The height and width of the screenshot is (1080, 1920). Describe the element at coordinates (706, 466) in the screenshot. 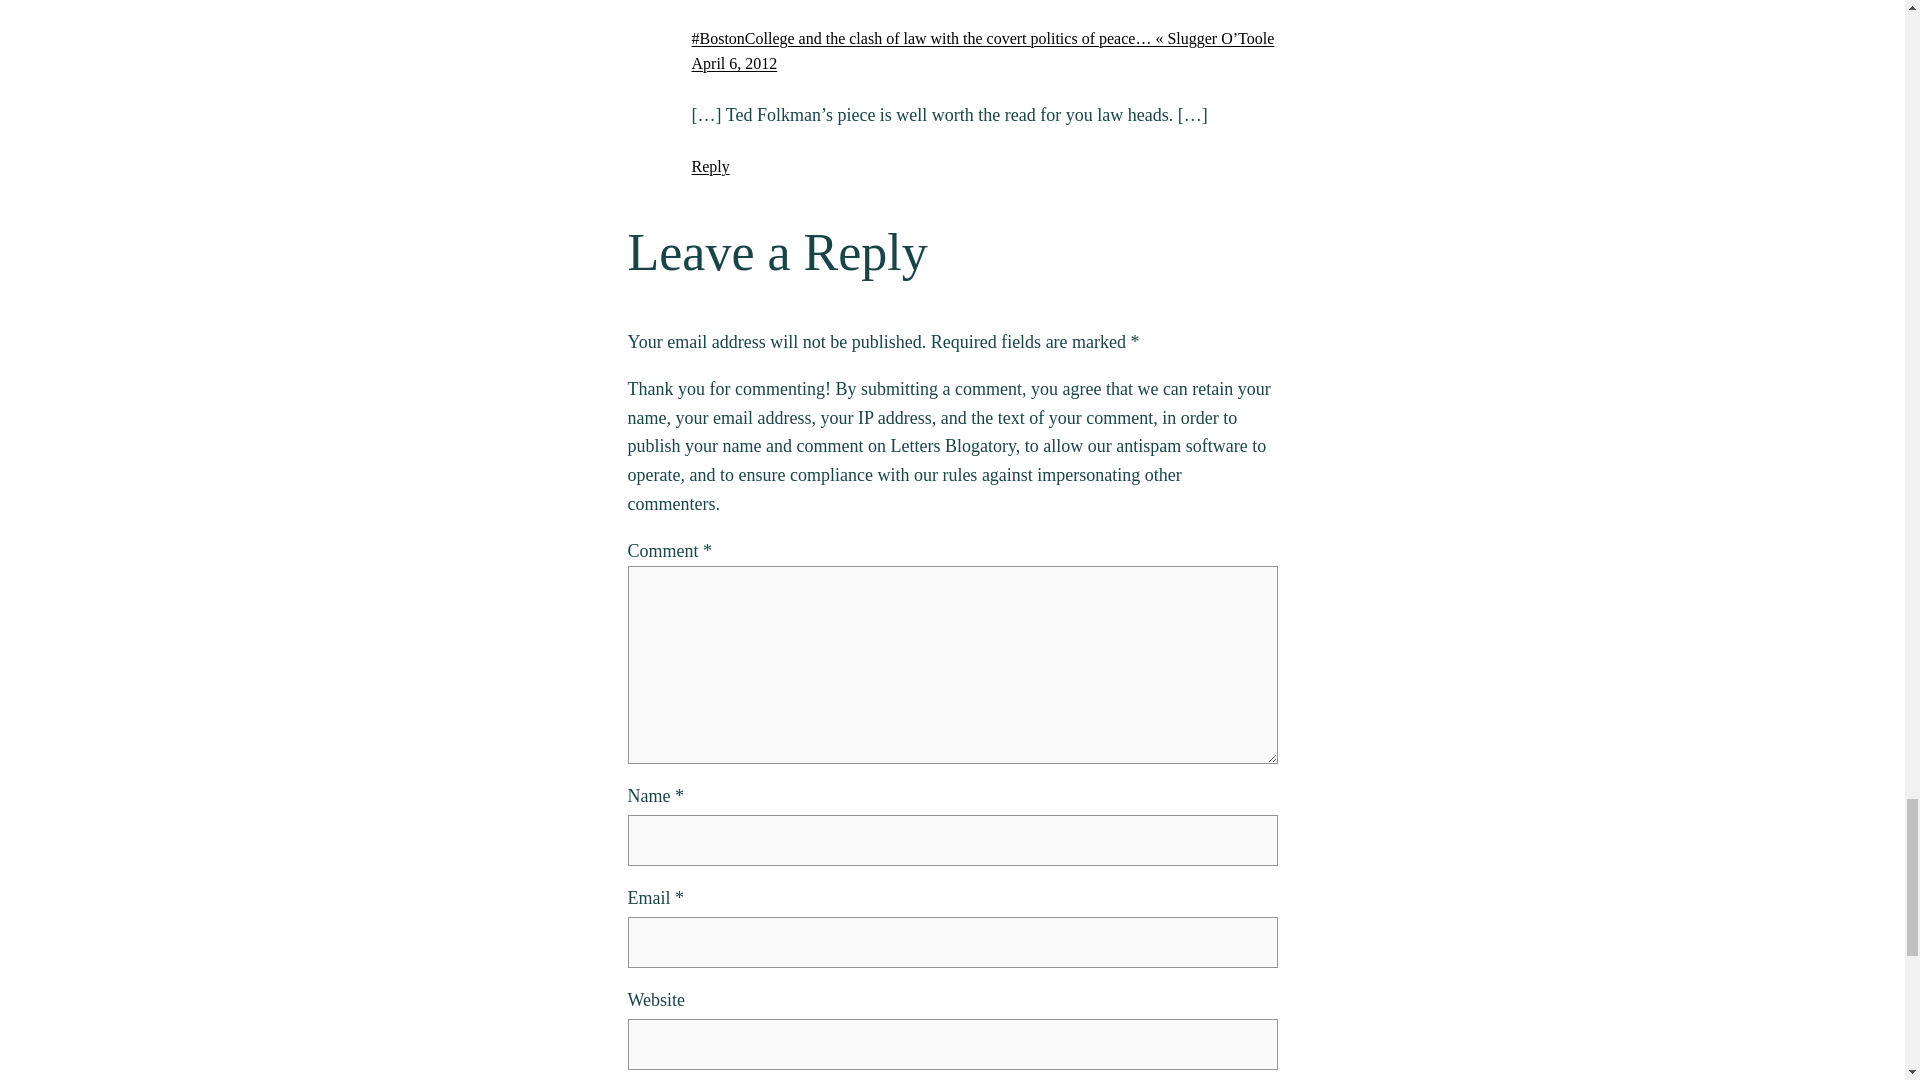

I see `Post Comment` at that location.